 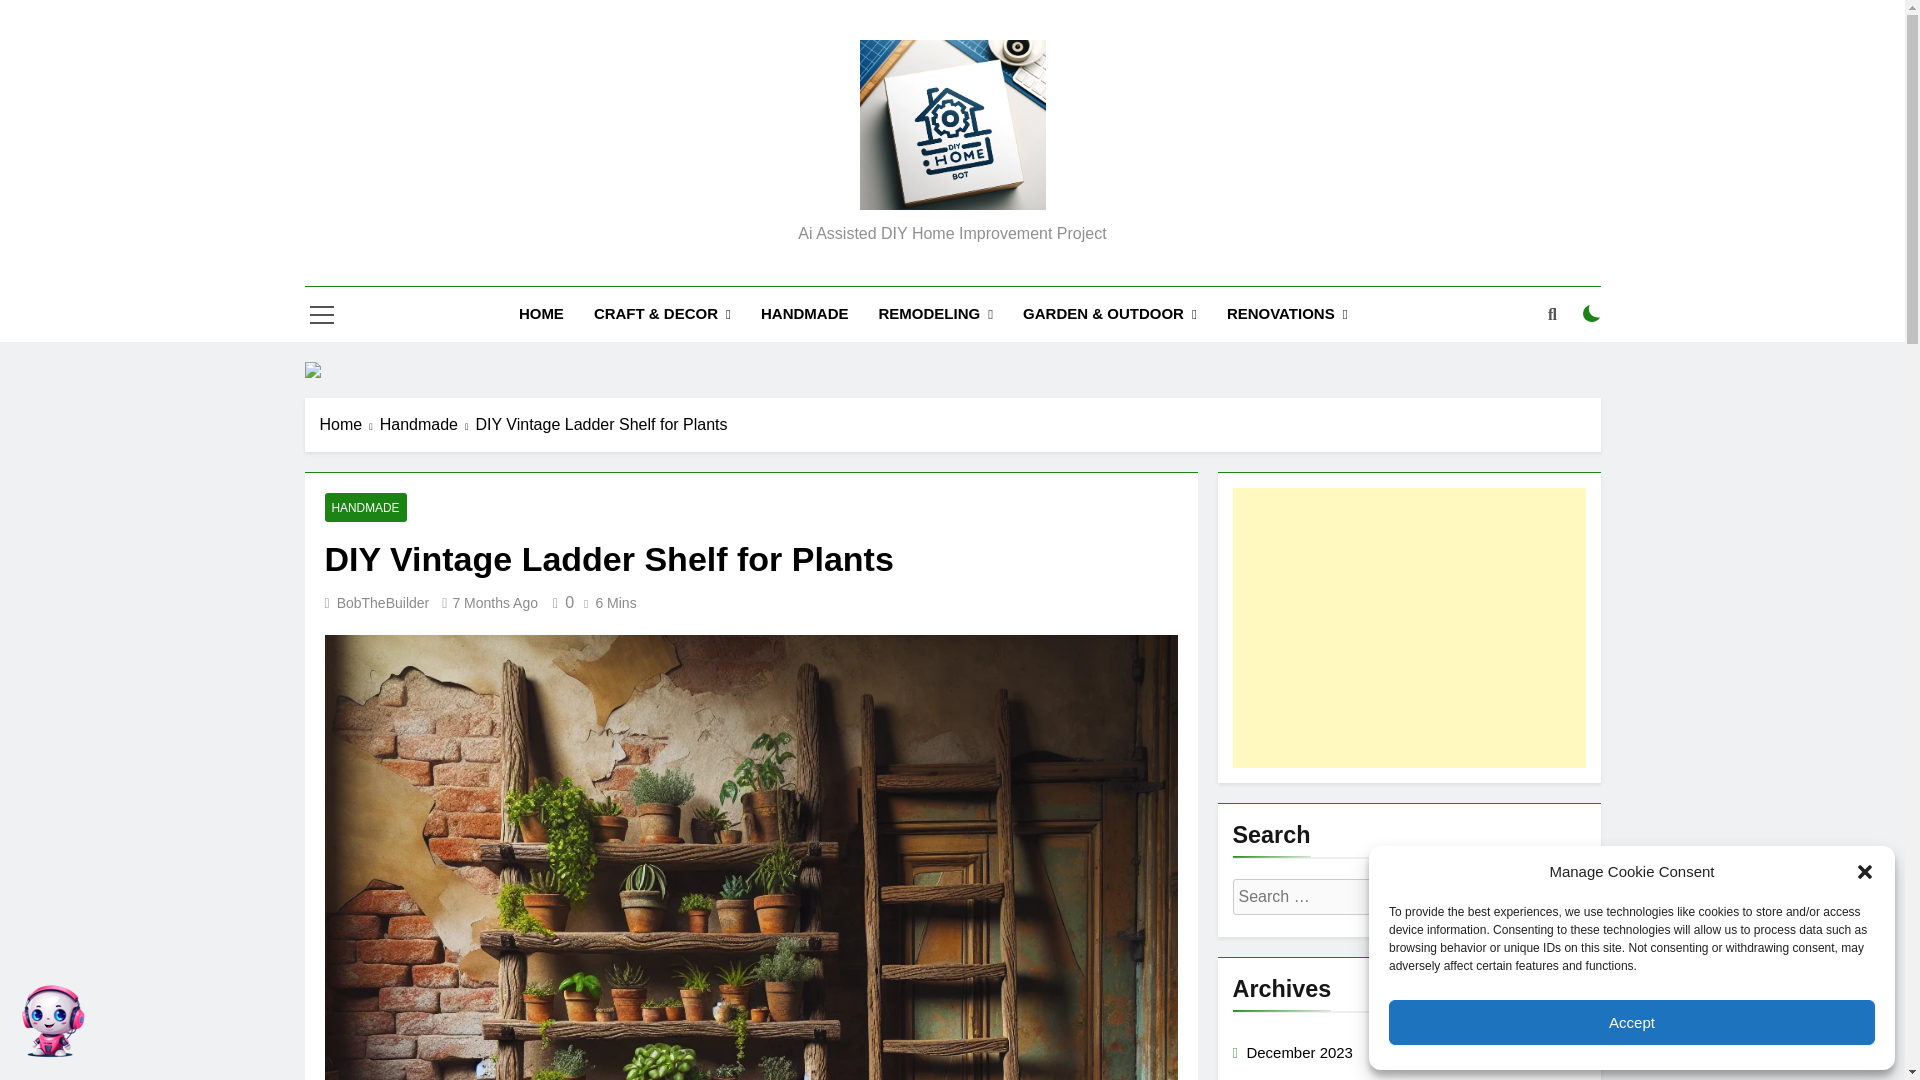 What do you see at coordinates (935, 314) in the screenshot?
I see `REMODELING` at bounding box center [935, 314].